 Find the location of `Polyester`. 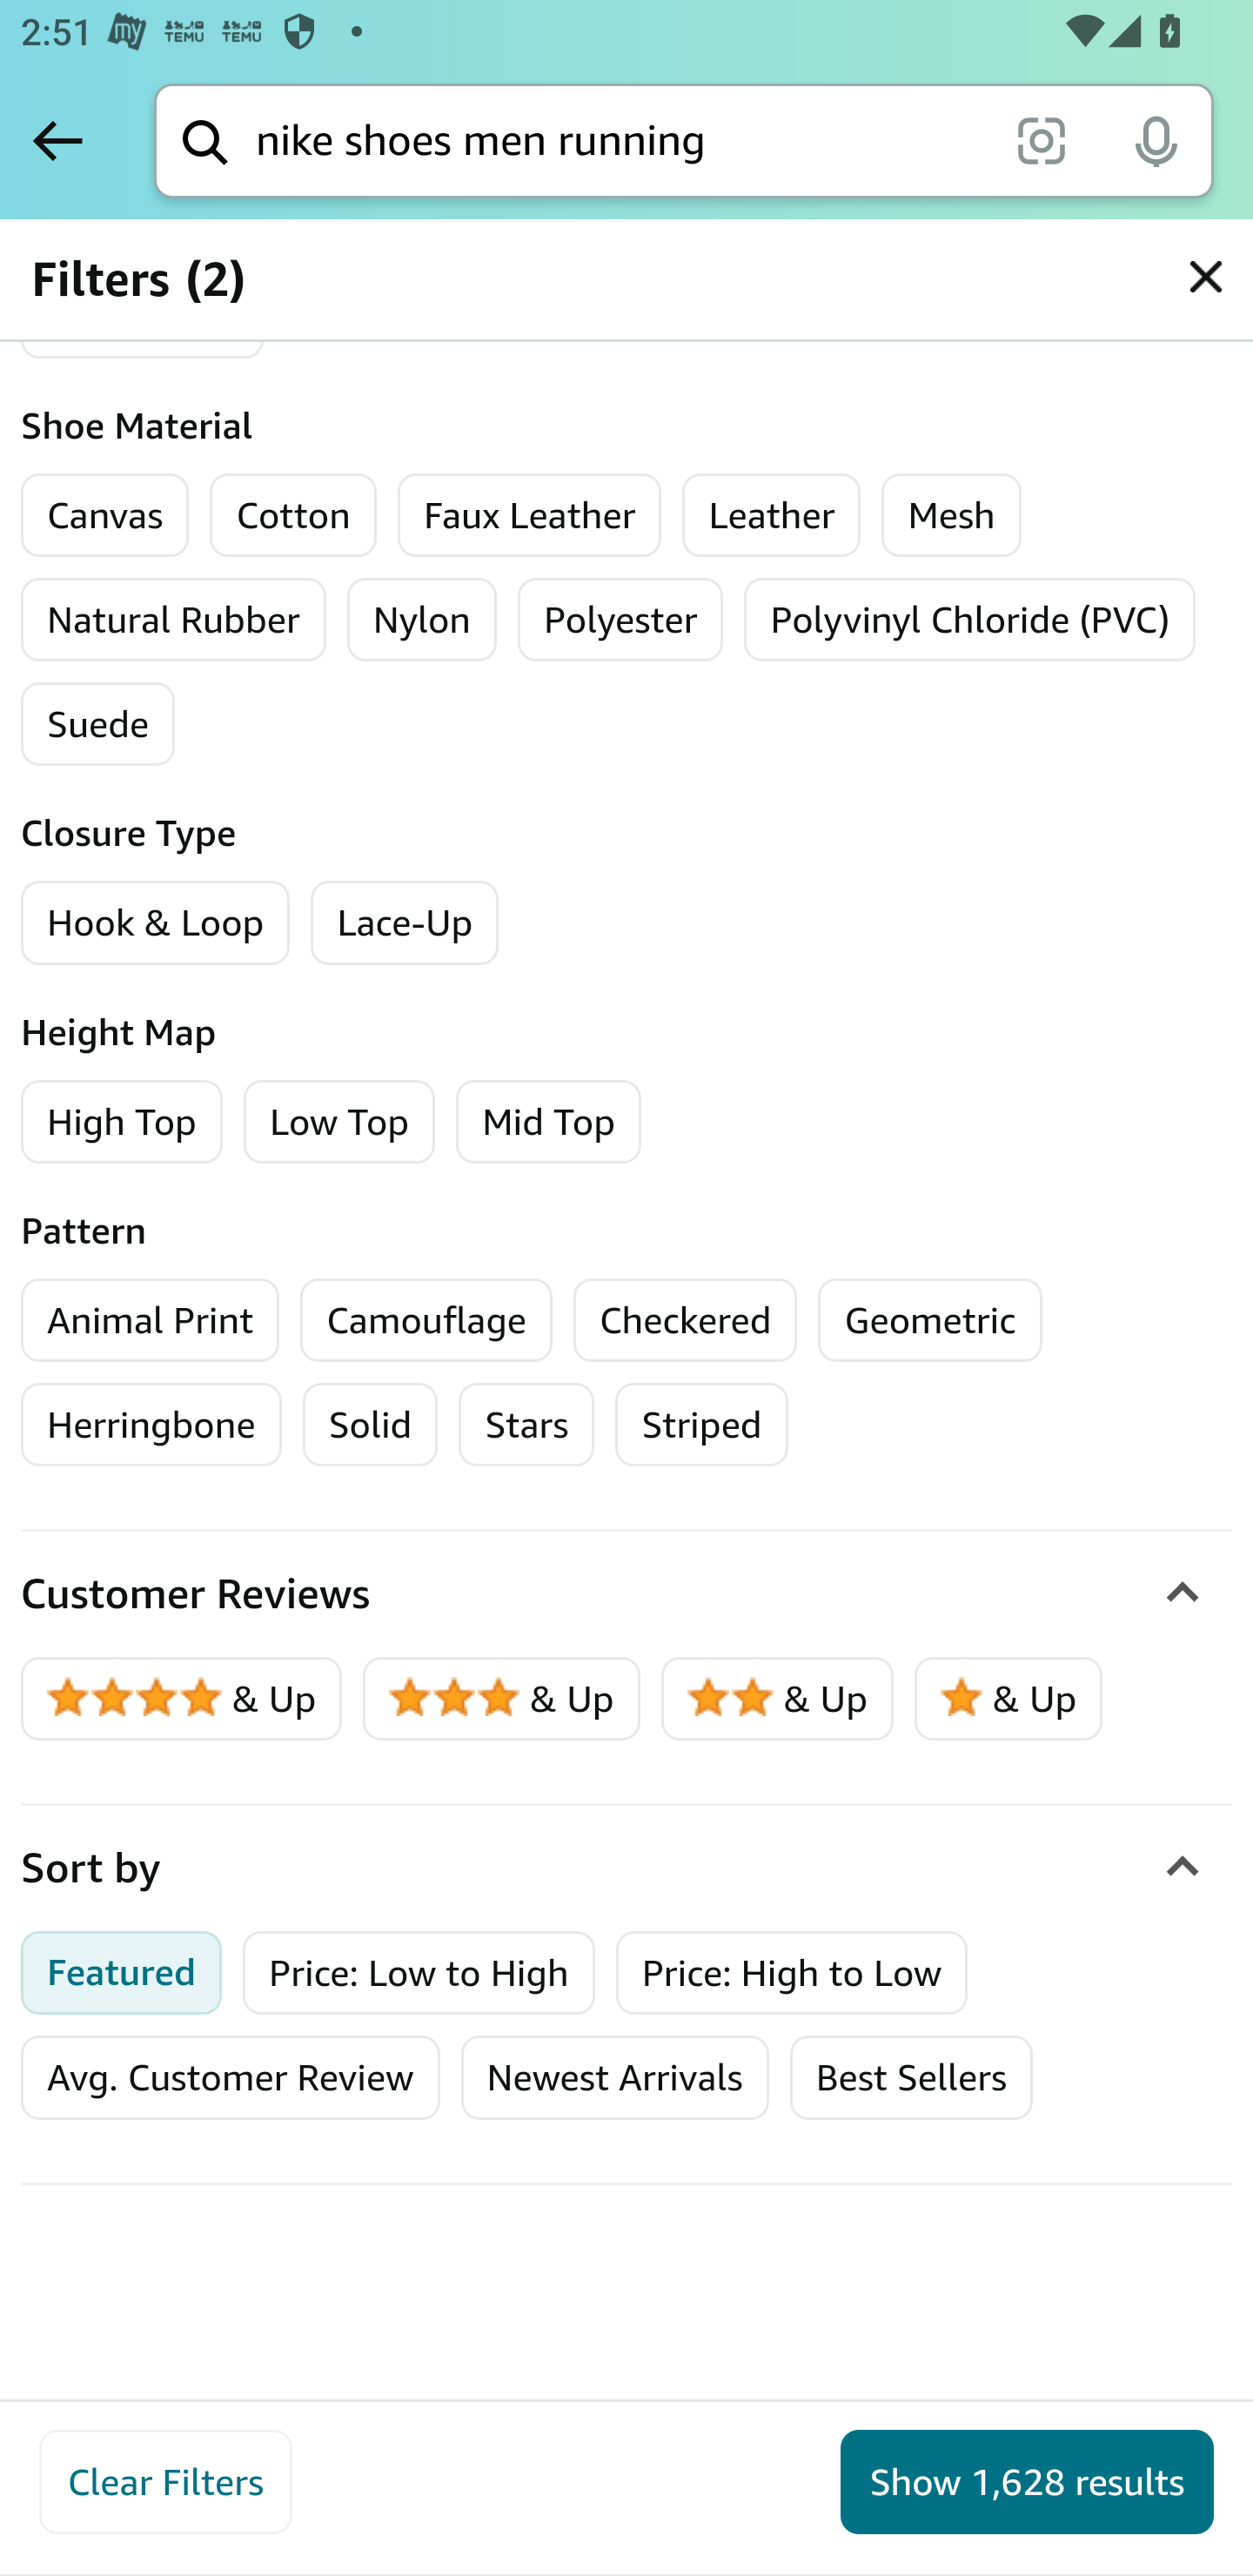

Polyester is located at coordinates (620, 620).